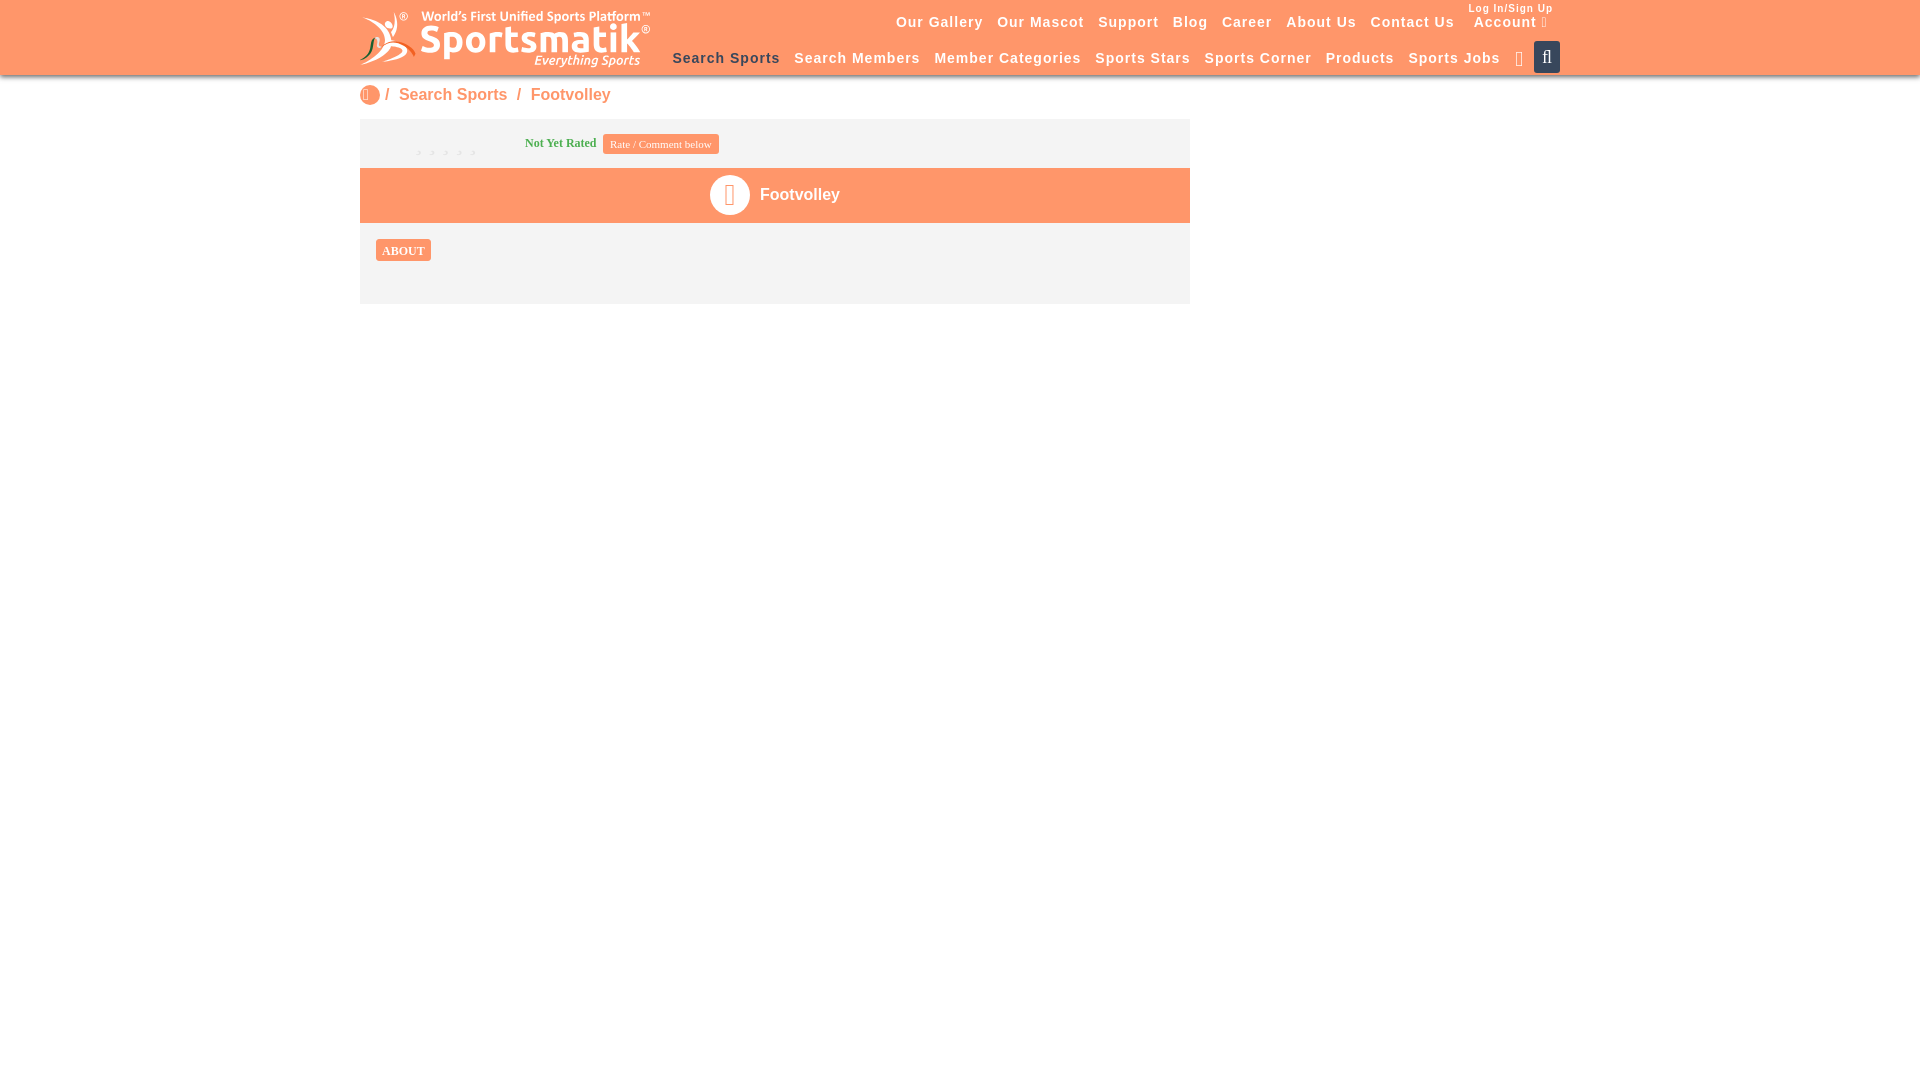 The width and height of the screenshot is (1920, 1080). I want to click on Our Mascot, so click(1040, 21).